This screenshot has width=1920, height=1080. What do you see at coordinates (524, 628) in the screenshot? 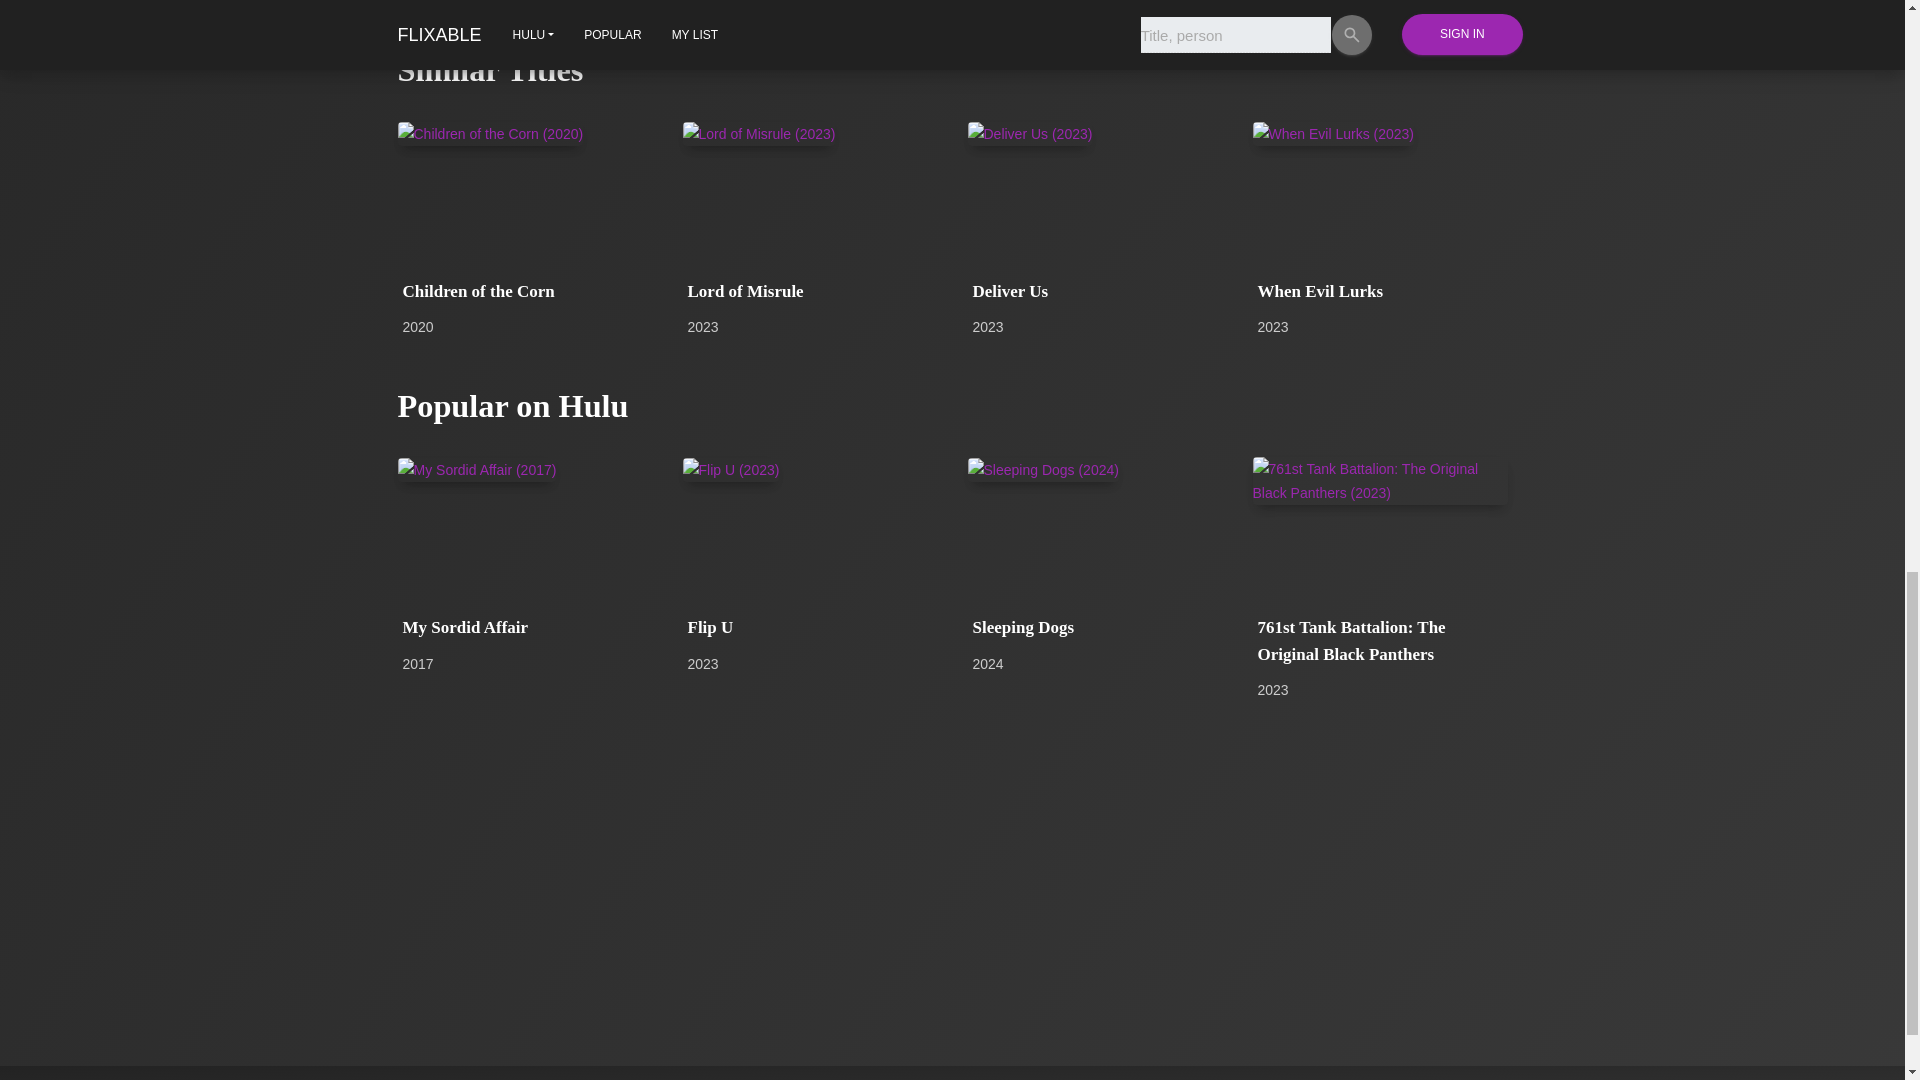
I see `My Sordid Affair` at bounding box center [524, 628].